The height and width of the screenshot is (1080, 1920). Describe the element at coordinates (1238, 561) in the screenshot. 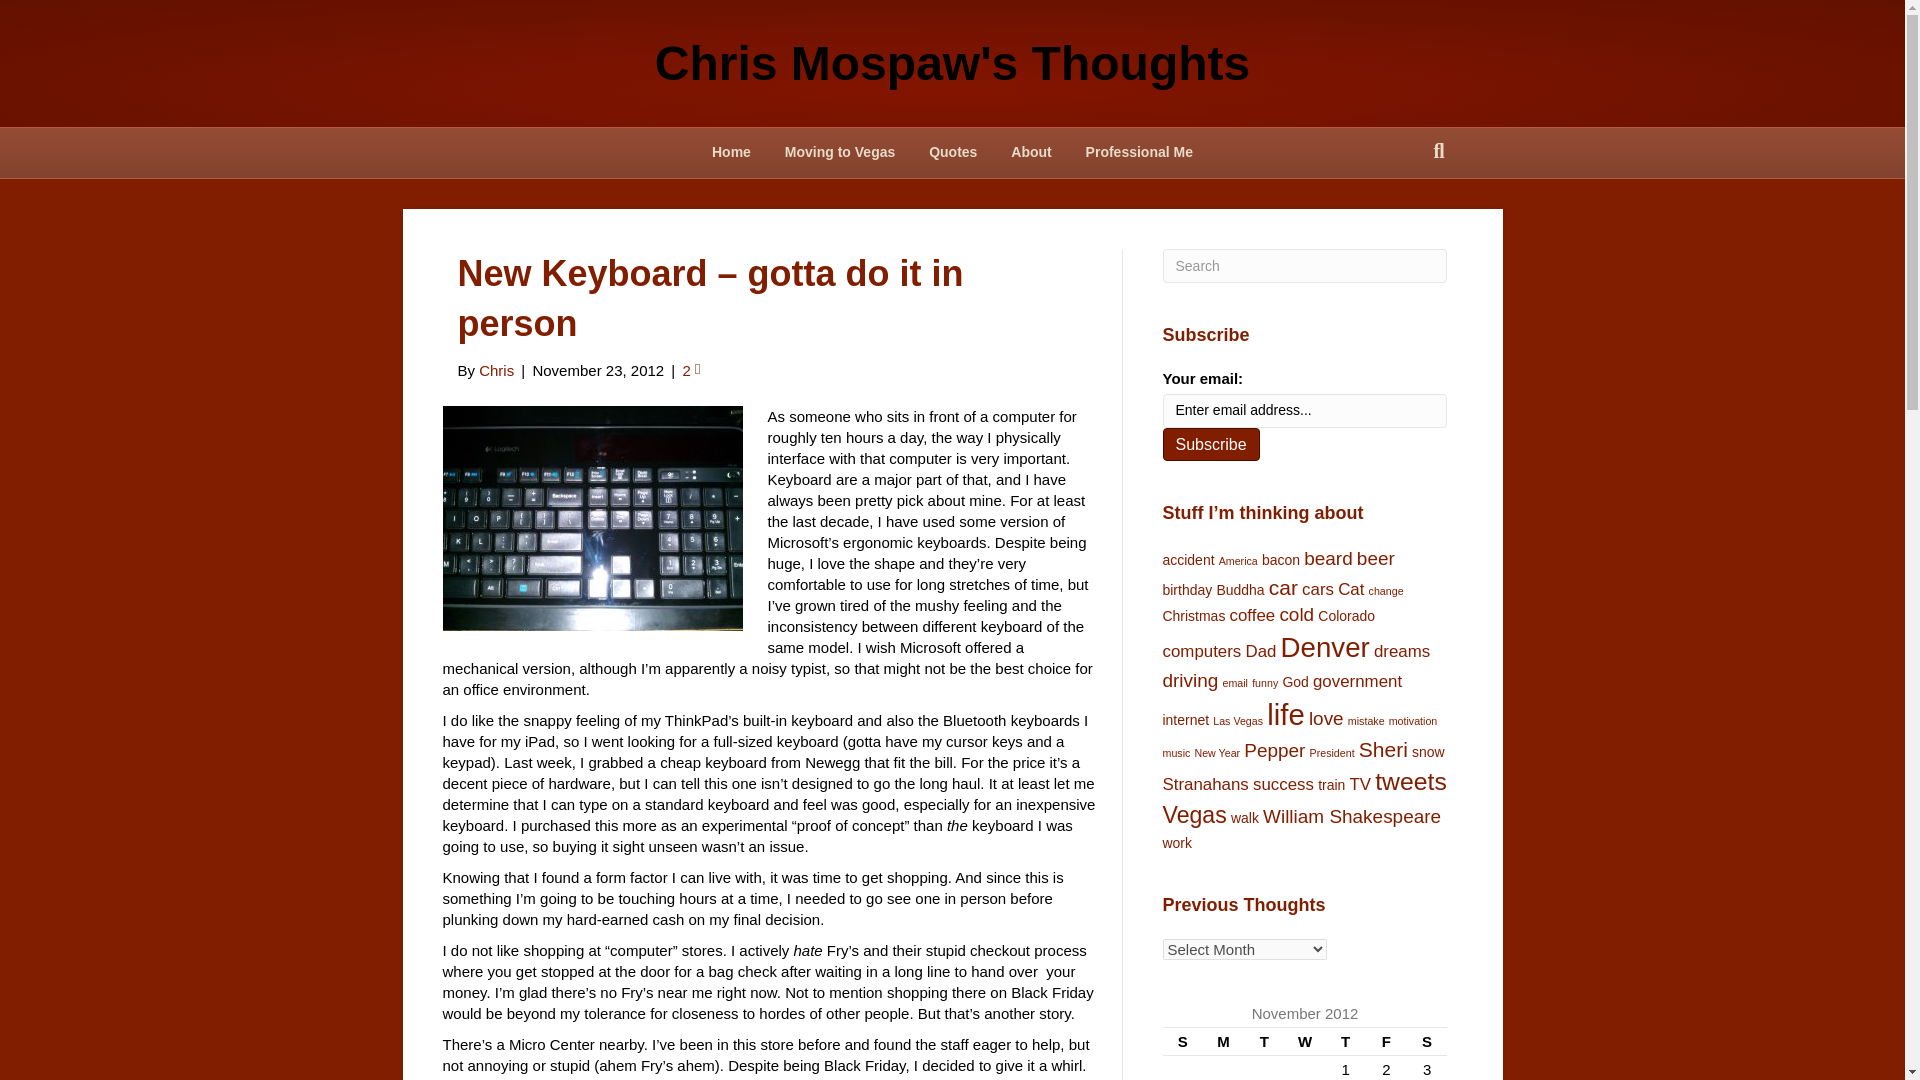

I see `America` at that location.